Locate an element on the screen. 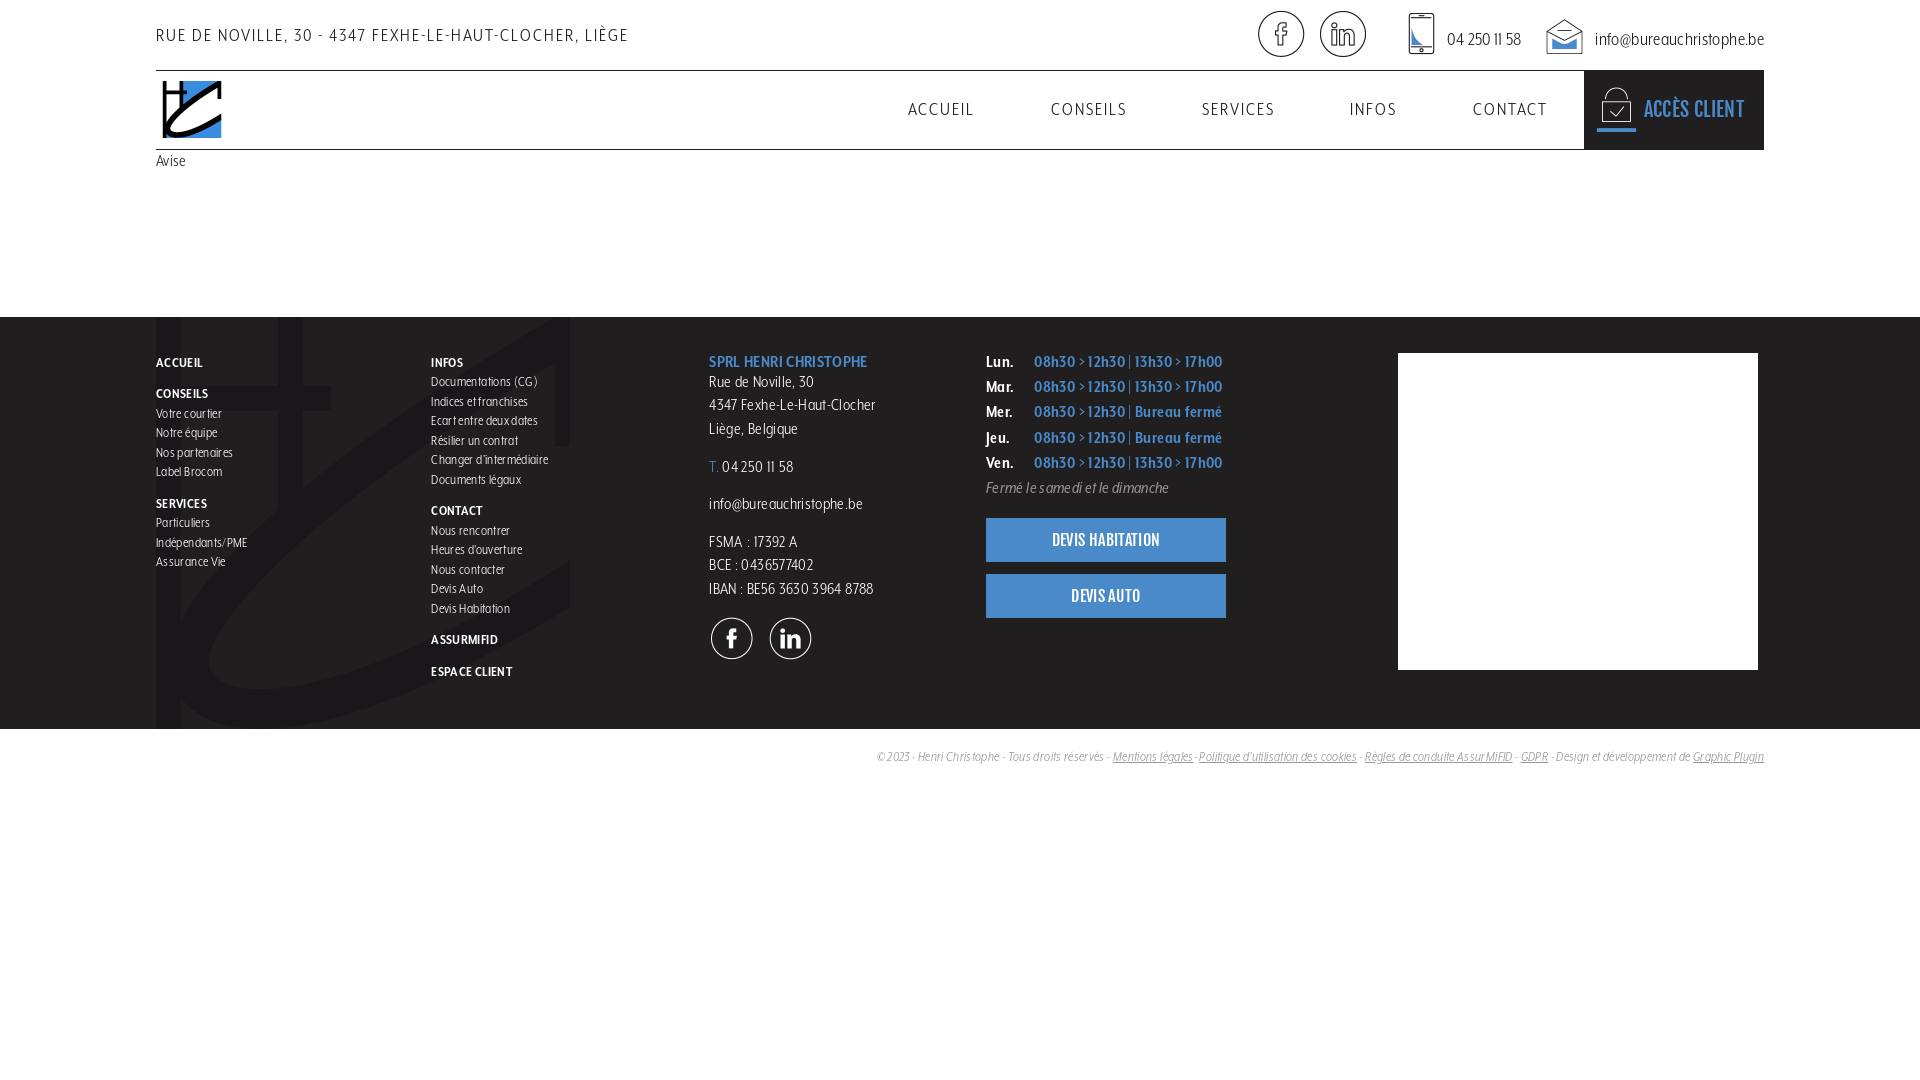 The width and height of the screenshot is (1920, 1080). Page Facebook du Bureau Henri Christophe is located at coordinates (1281, 34).